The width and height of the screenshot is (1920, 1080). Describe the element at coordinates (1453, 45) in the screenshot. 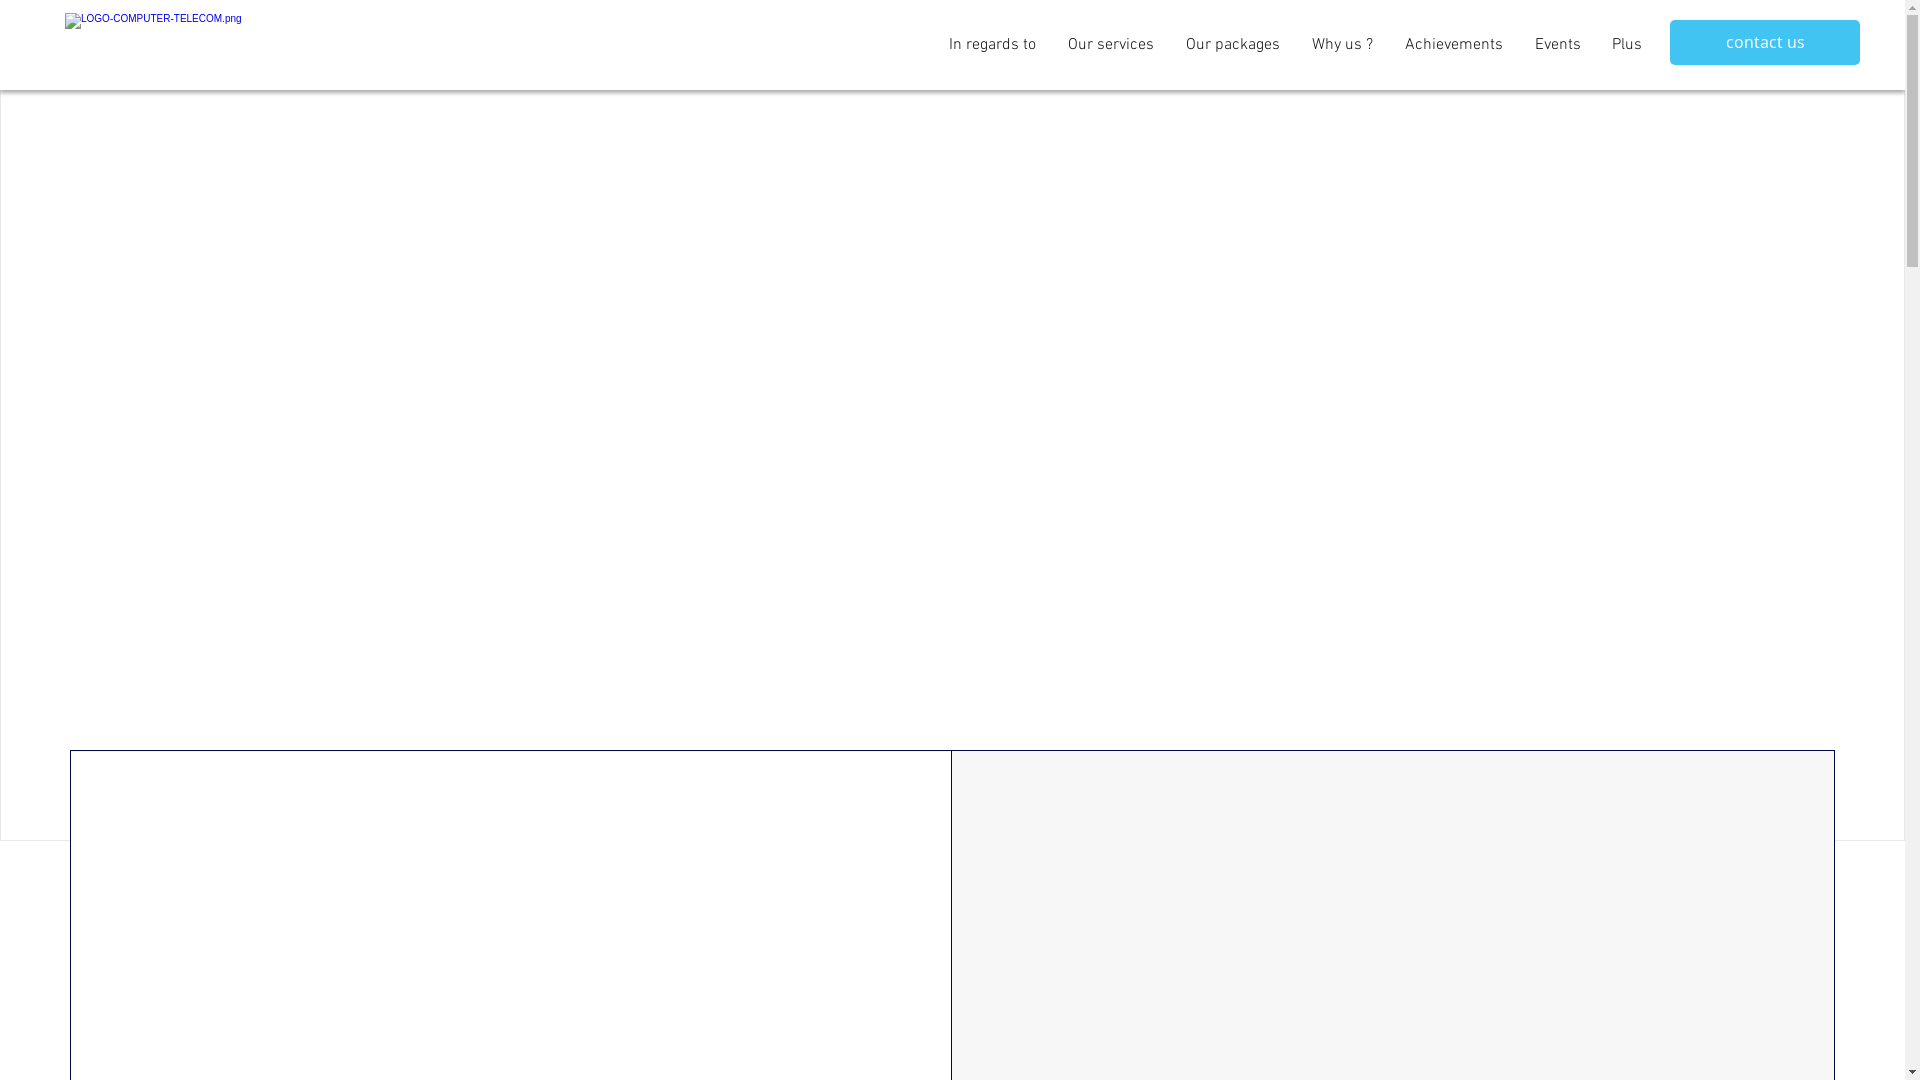

I see `Achievements` at that location.